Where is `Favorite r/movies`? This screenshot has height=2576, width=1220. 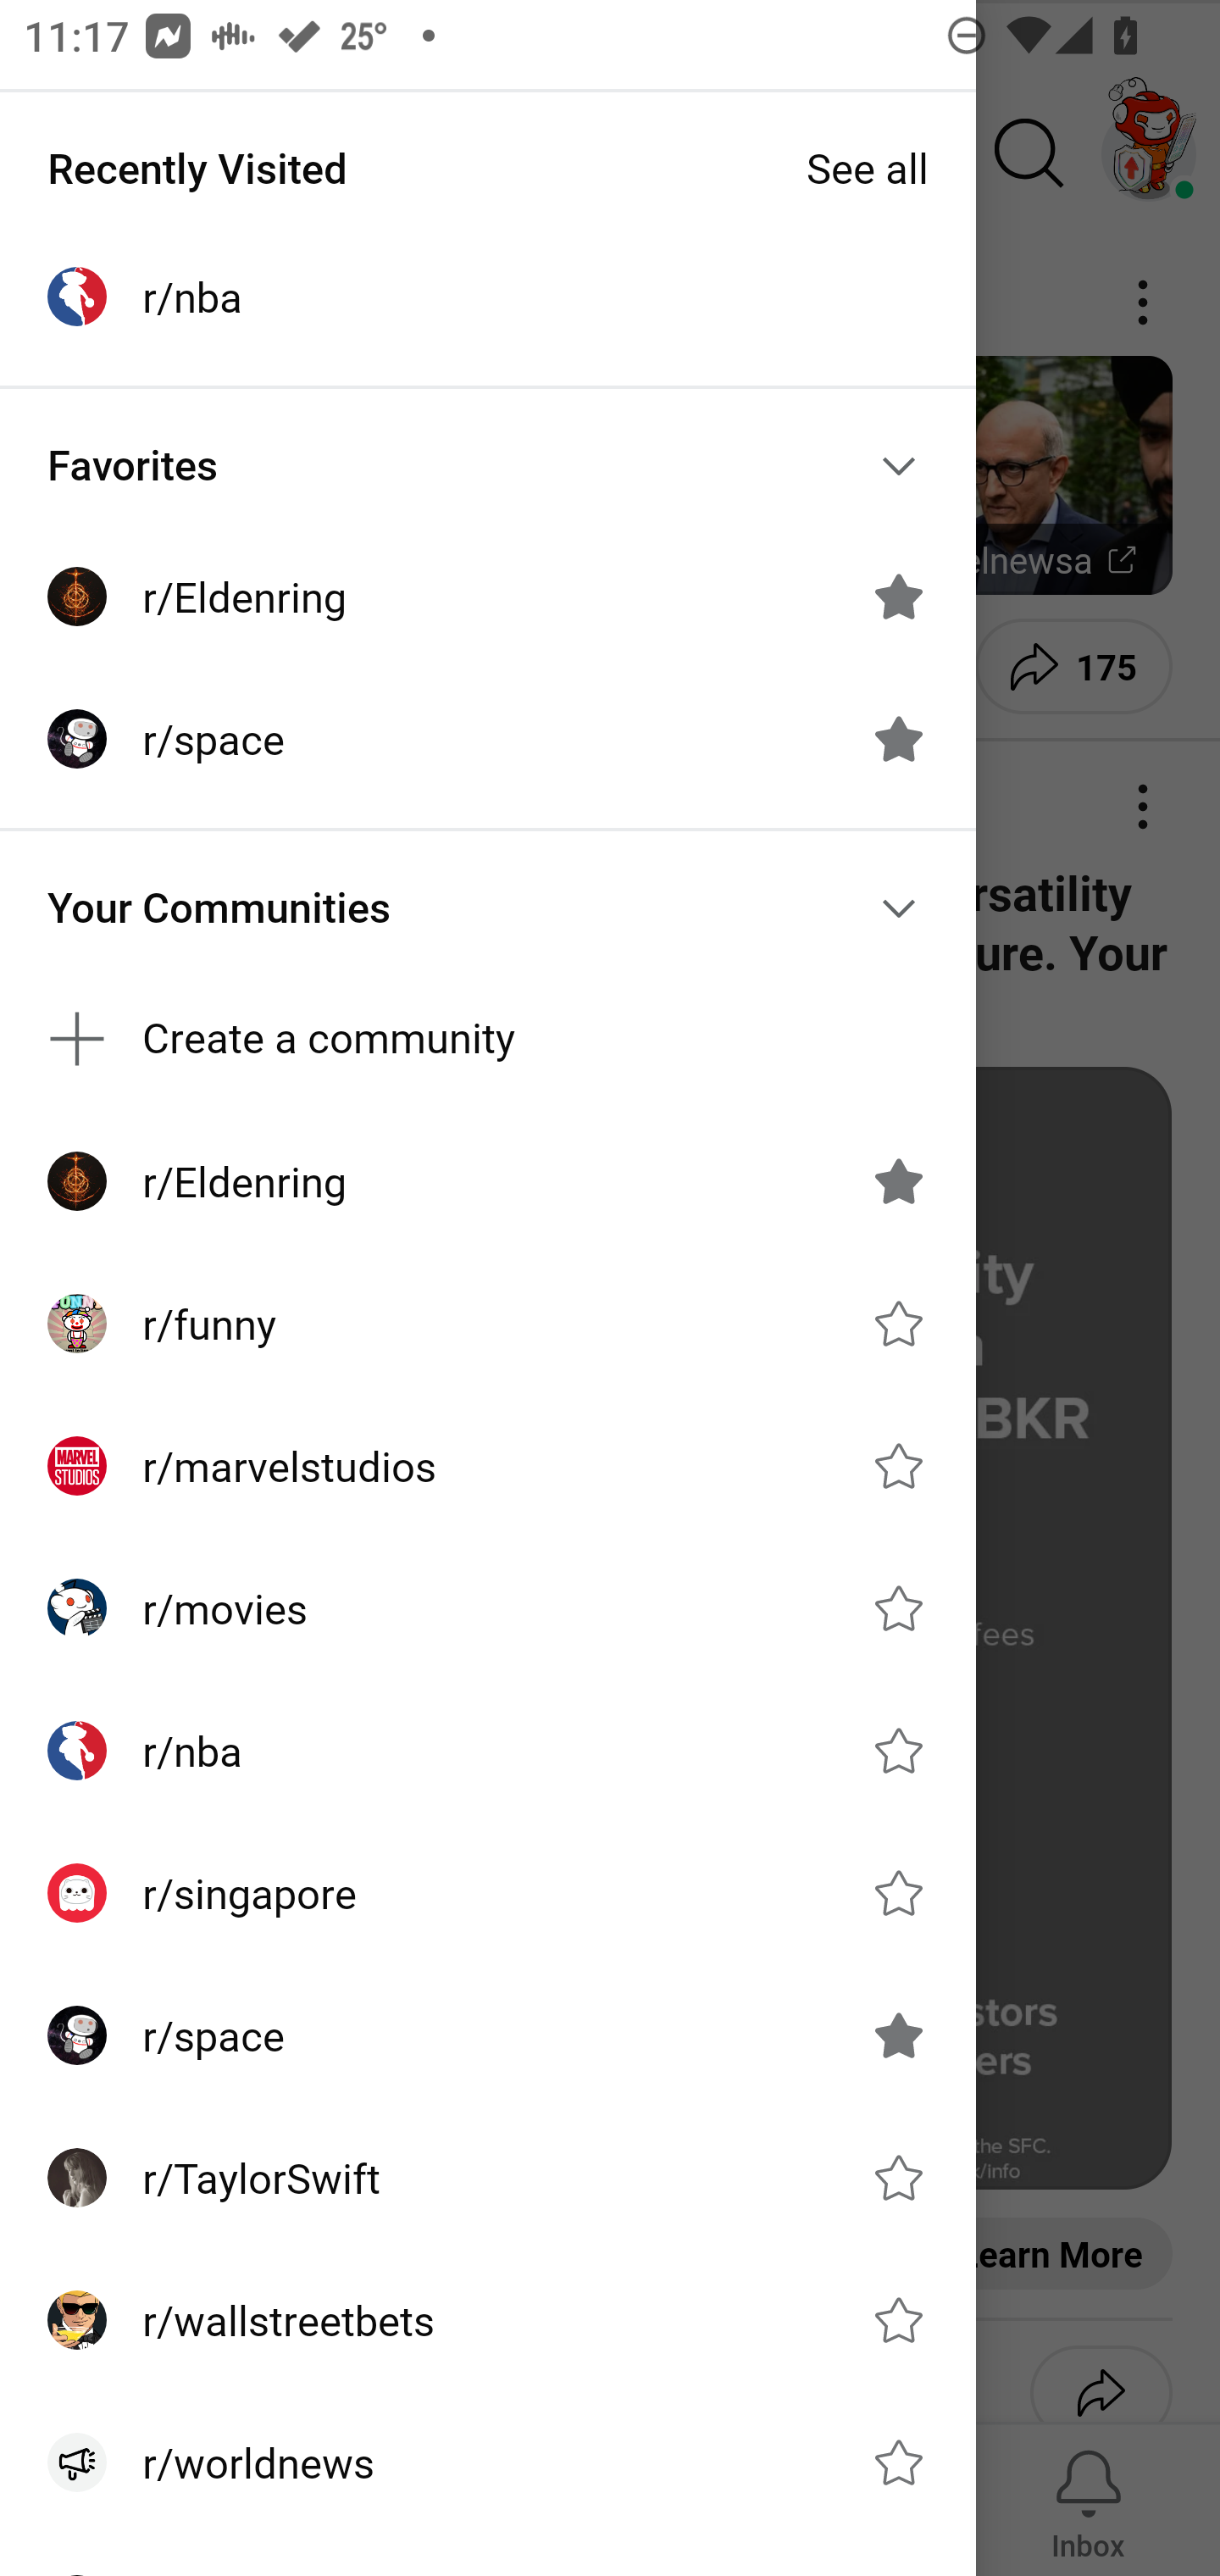 Favorite r/movies is located at coordinates (898, 1608).